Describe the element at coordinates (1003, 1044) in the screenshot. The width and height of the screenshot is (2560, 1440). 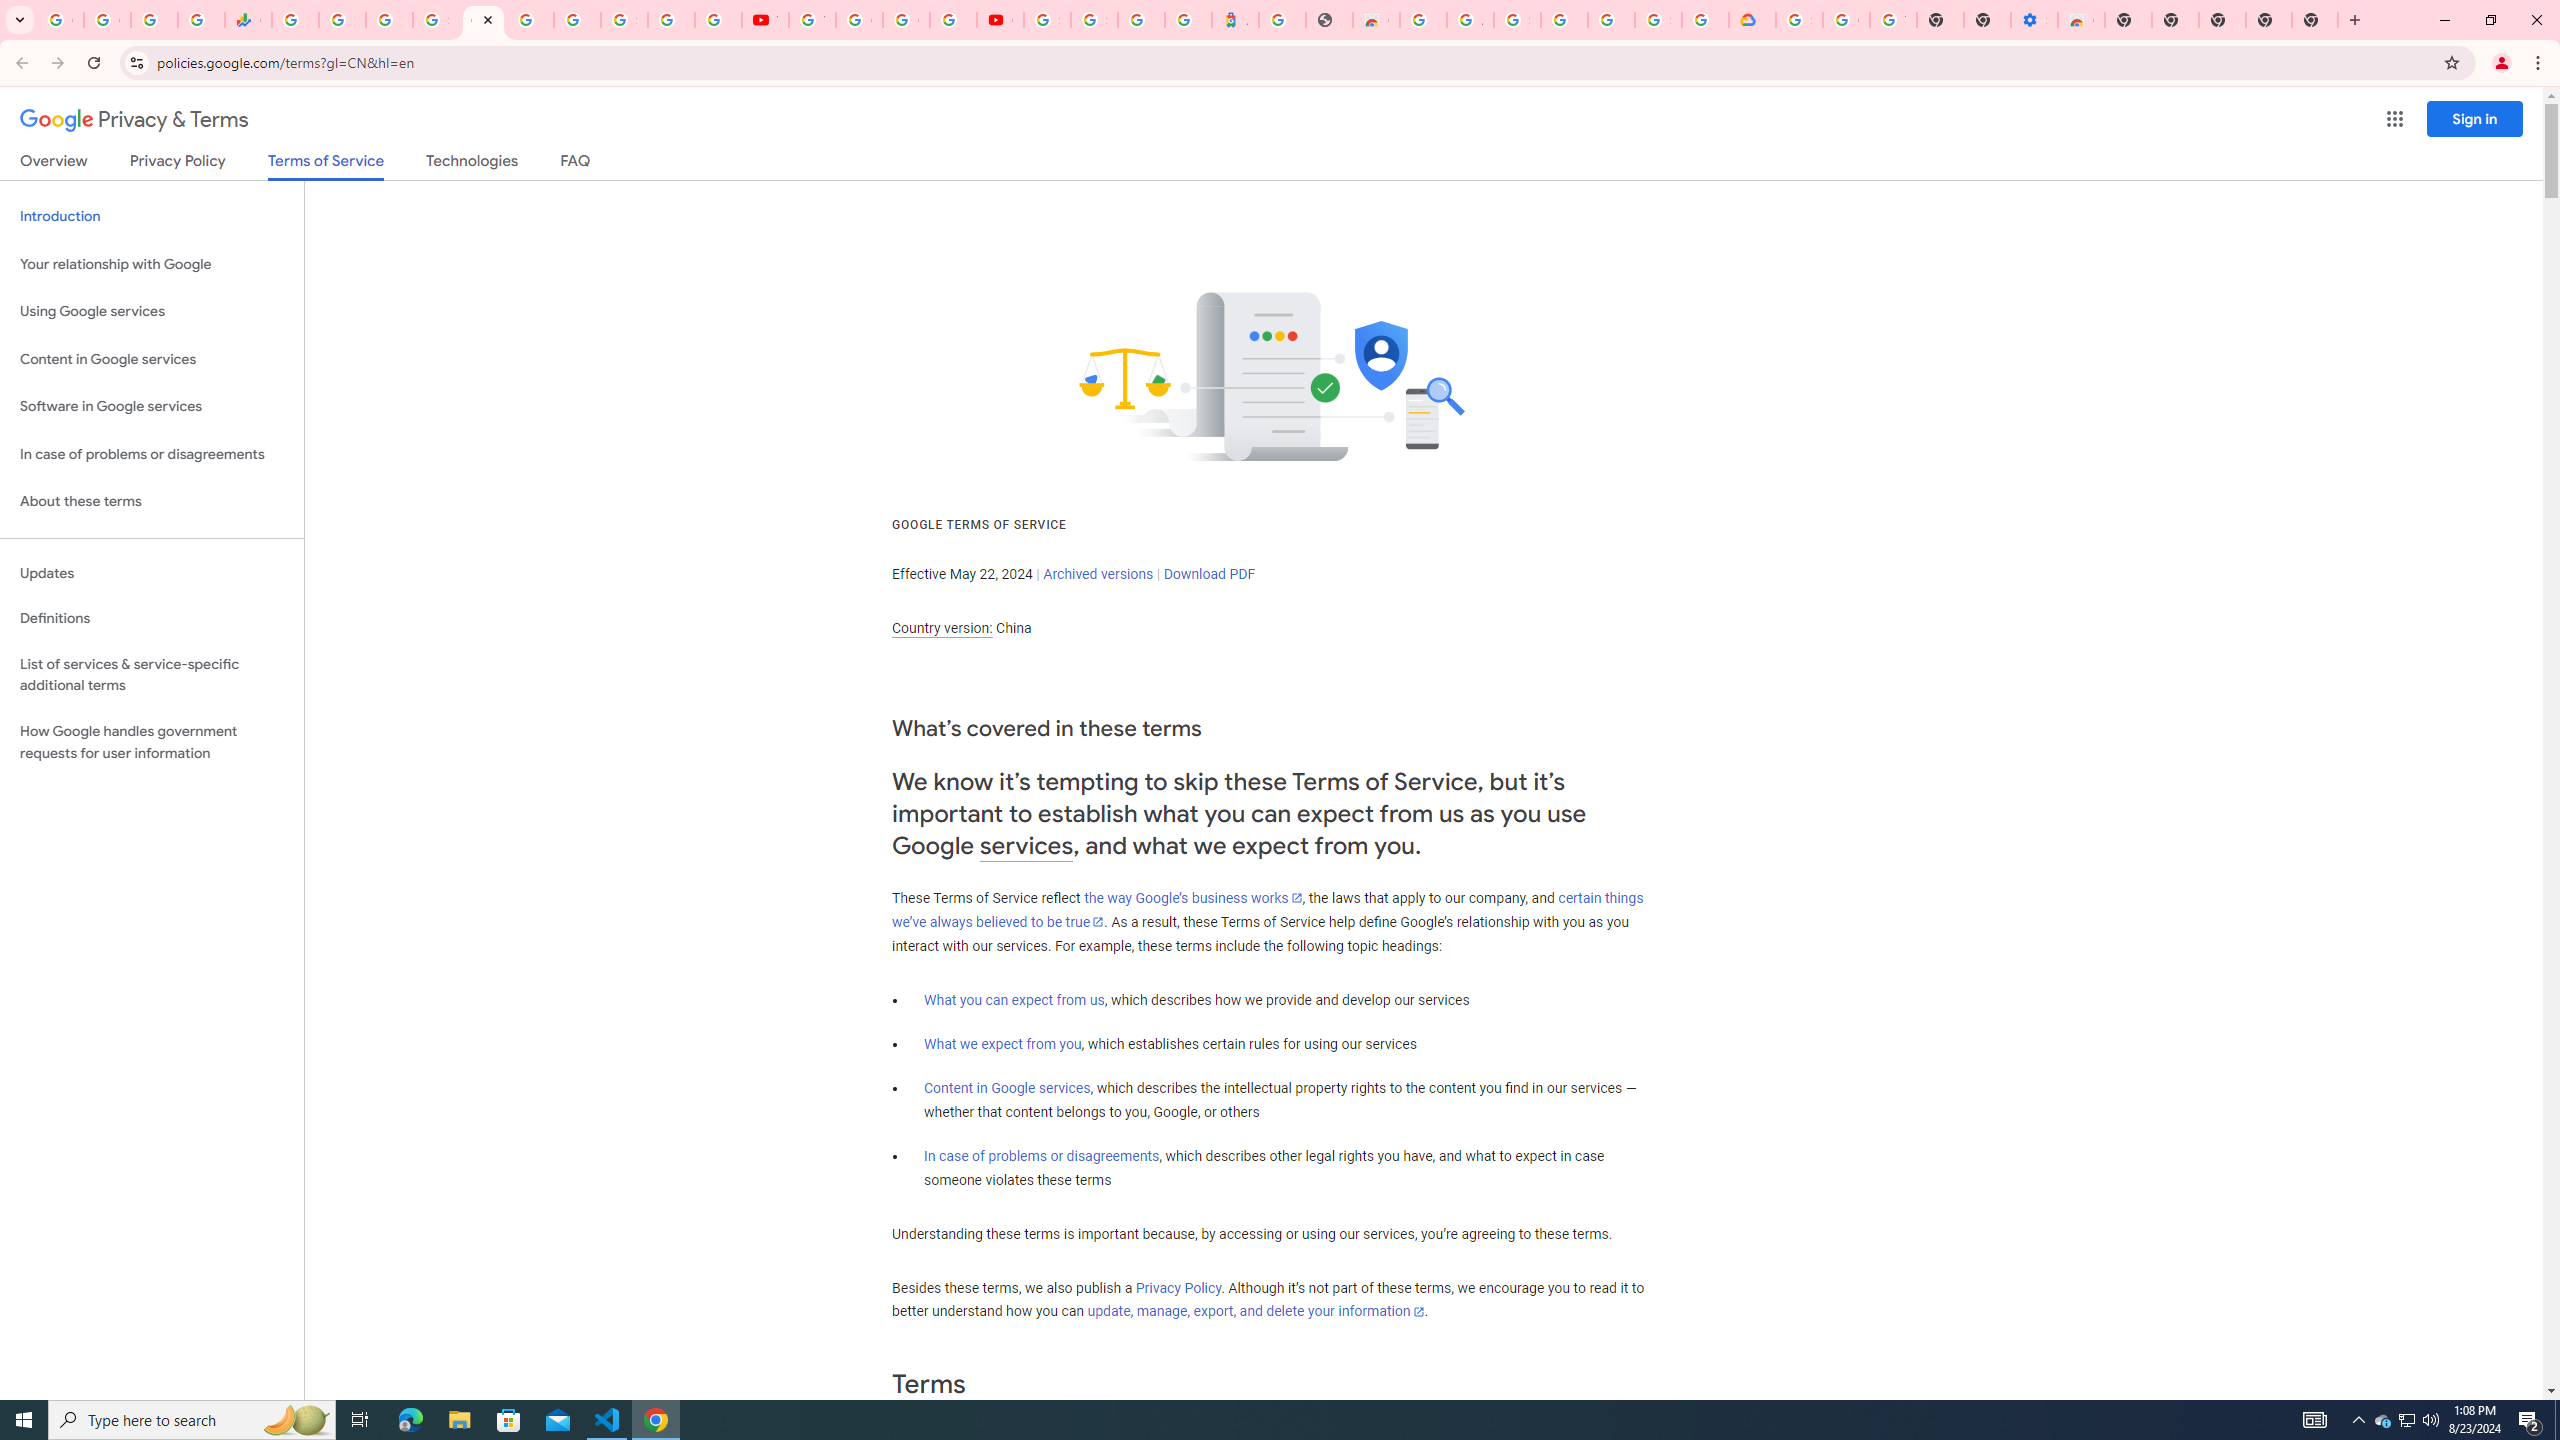
I see `What we expect from you` at that location.